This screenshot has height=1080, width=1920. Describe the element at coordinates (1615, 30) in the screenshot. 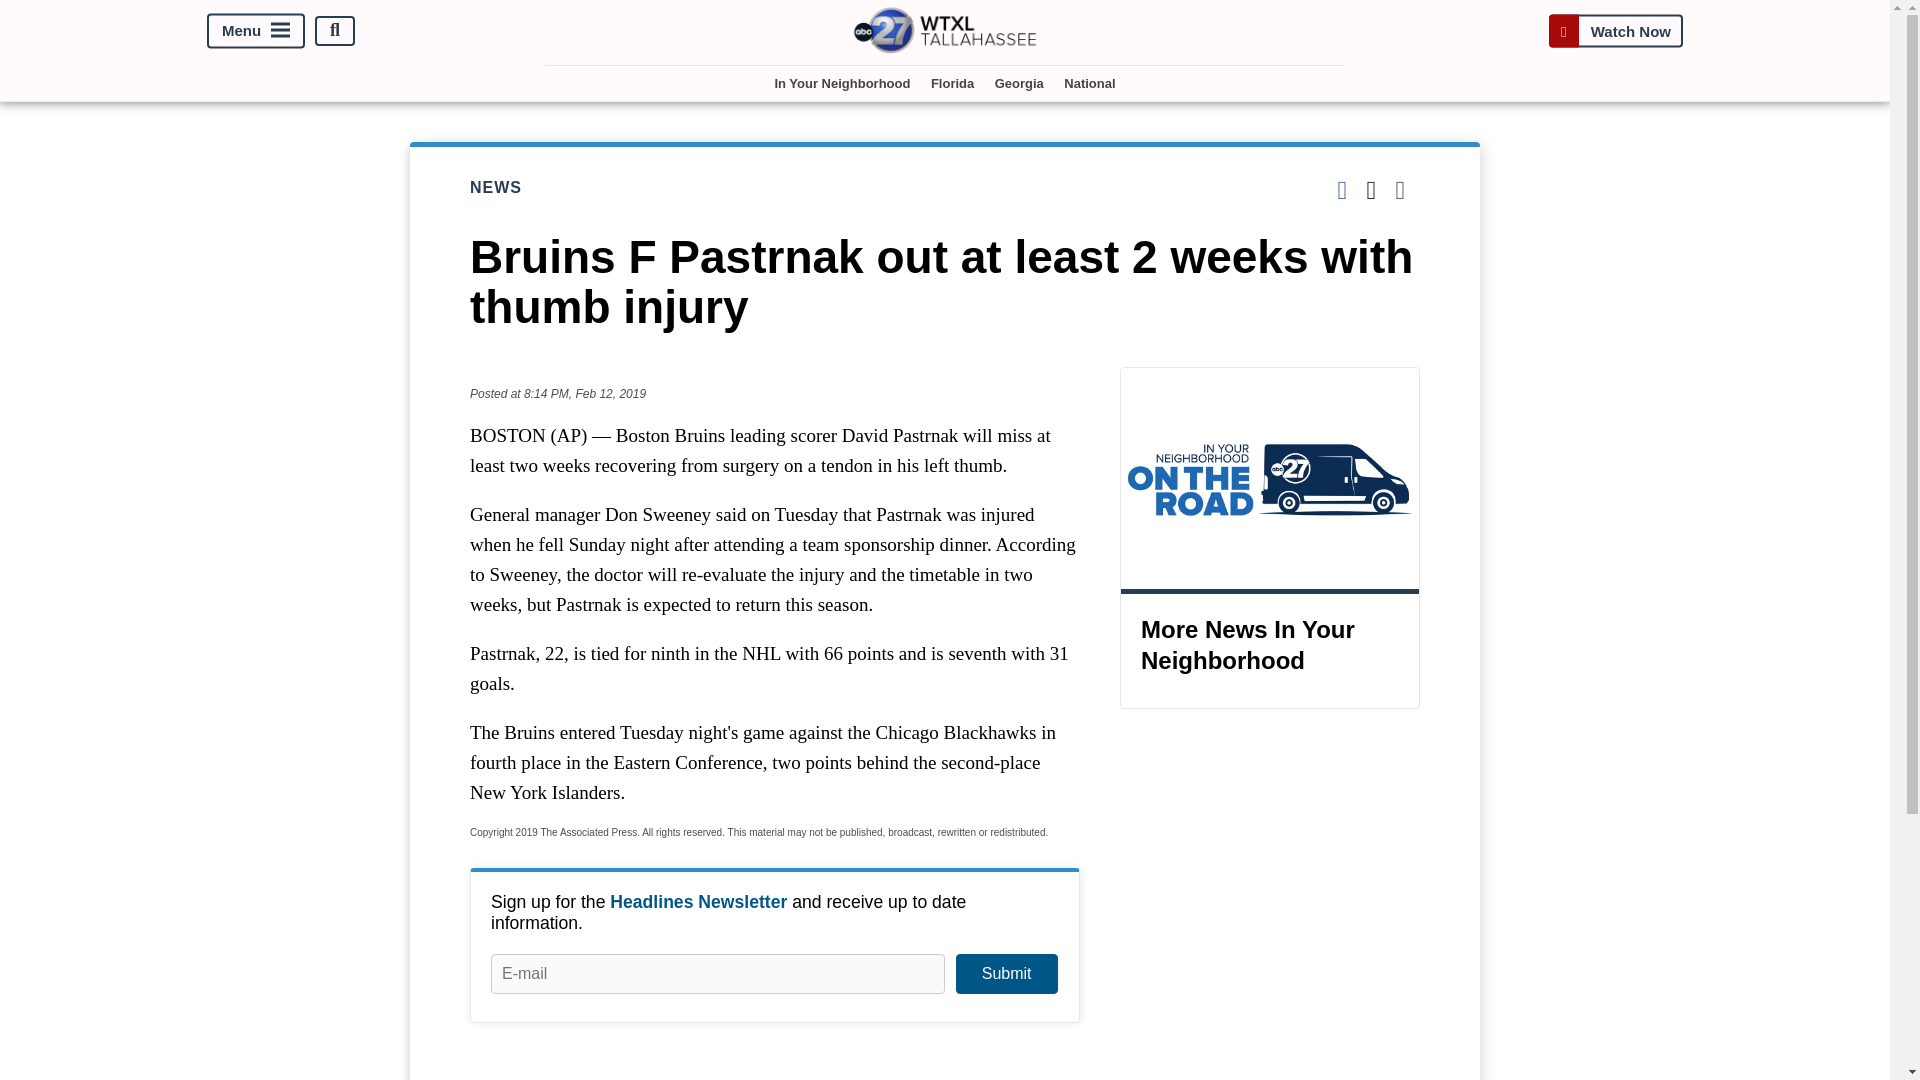

I see `Watch Now` at that location.